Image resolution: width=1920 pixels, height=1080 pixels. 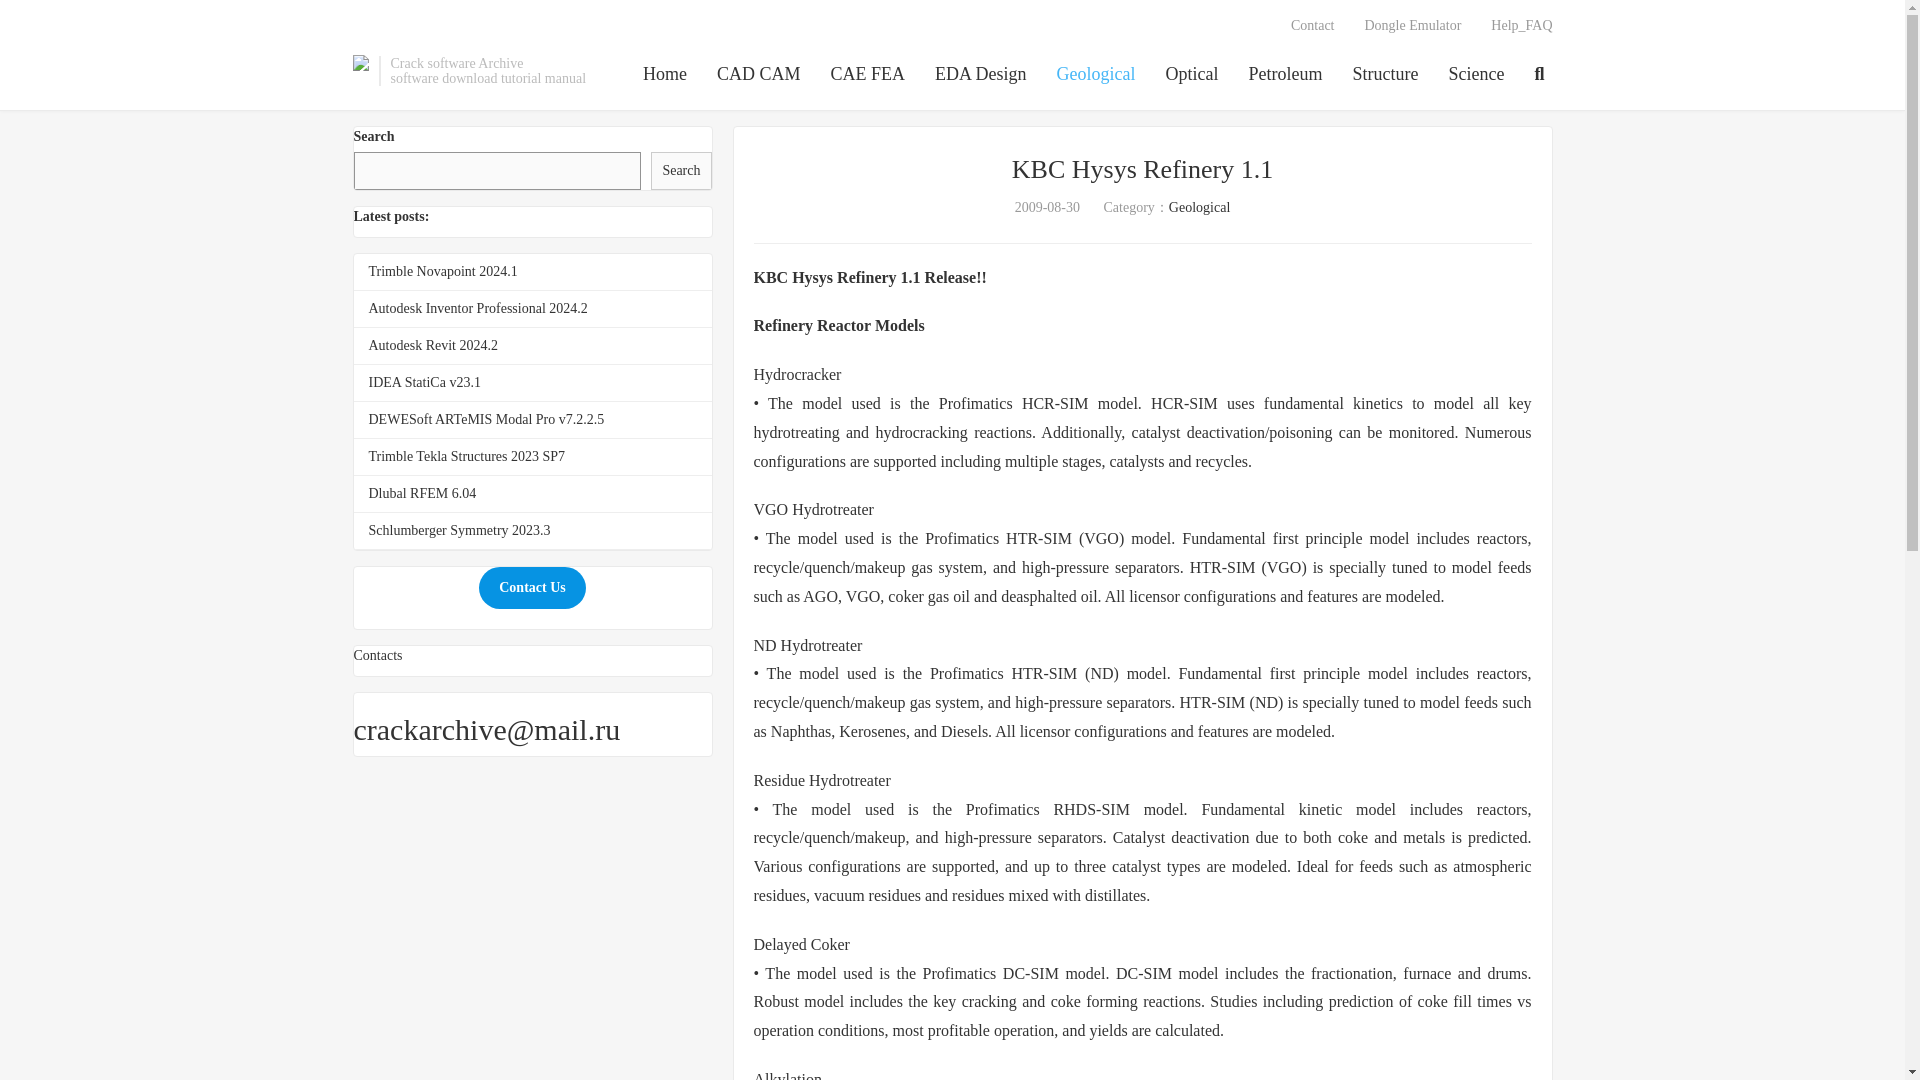 I want to click on DEWESoft ARTeMIS Modal Pro v7.2.2.5, so click(x=486, y=418).